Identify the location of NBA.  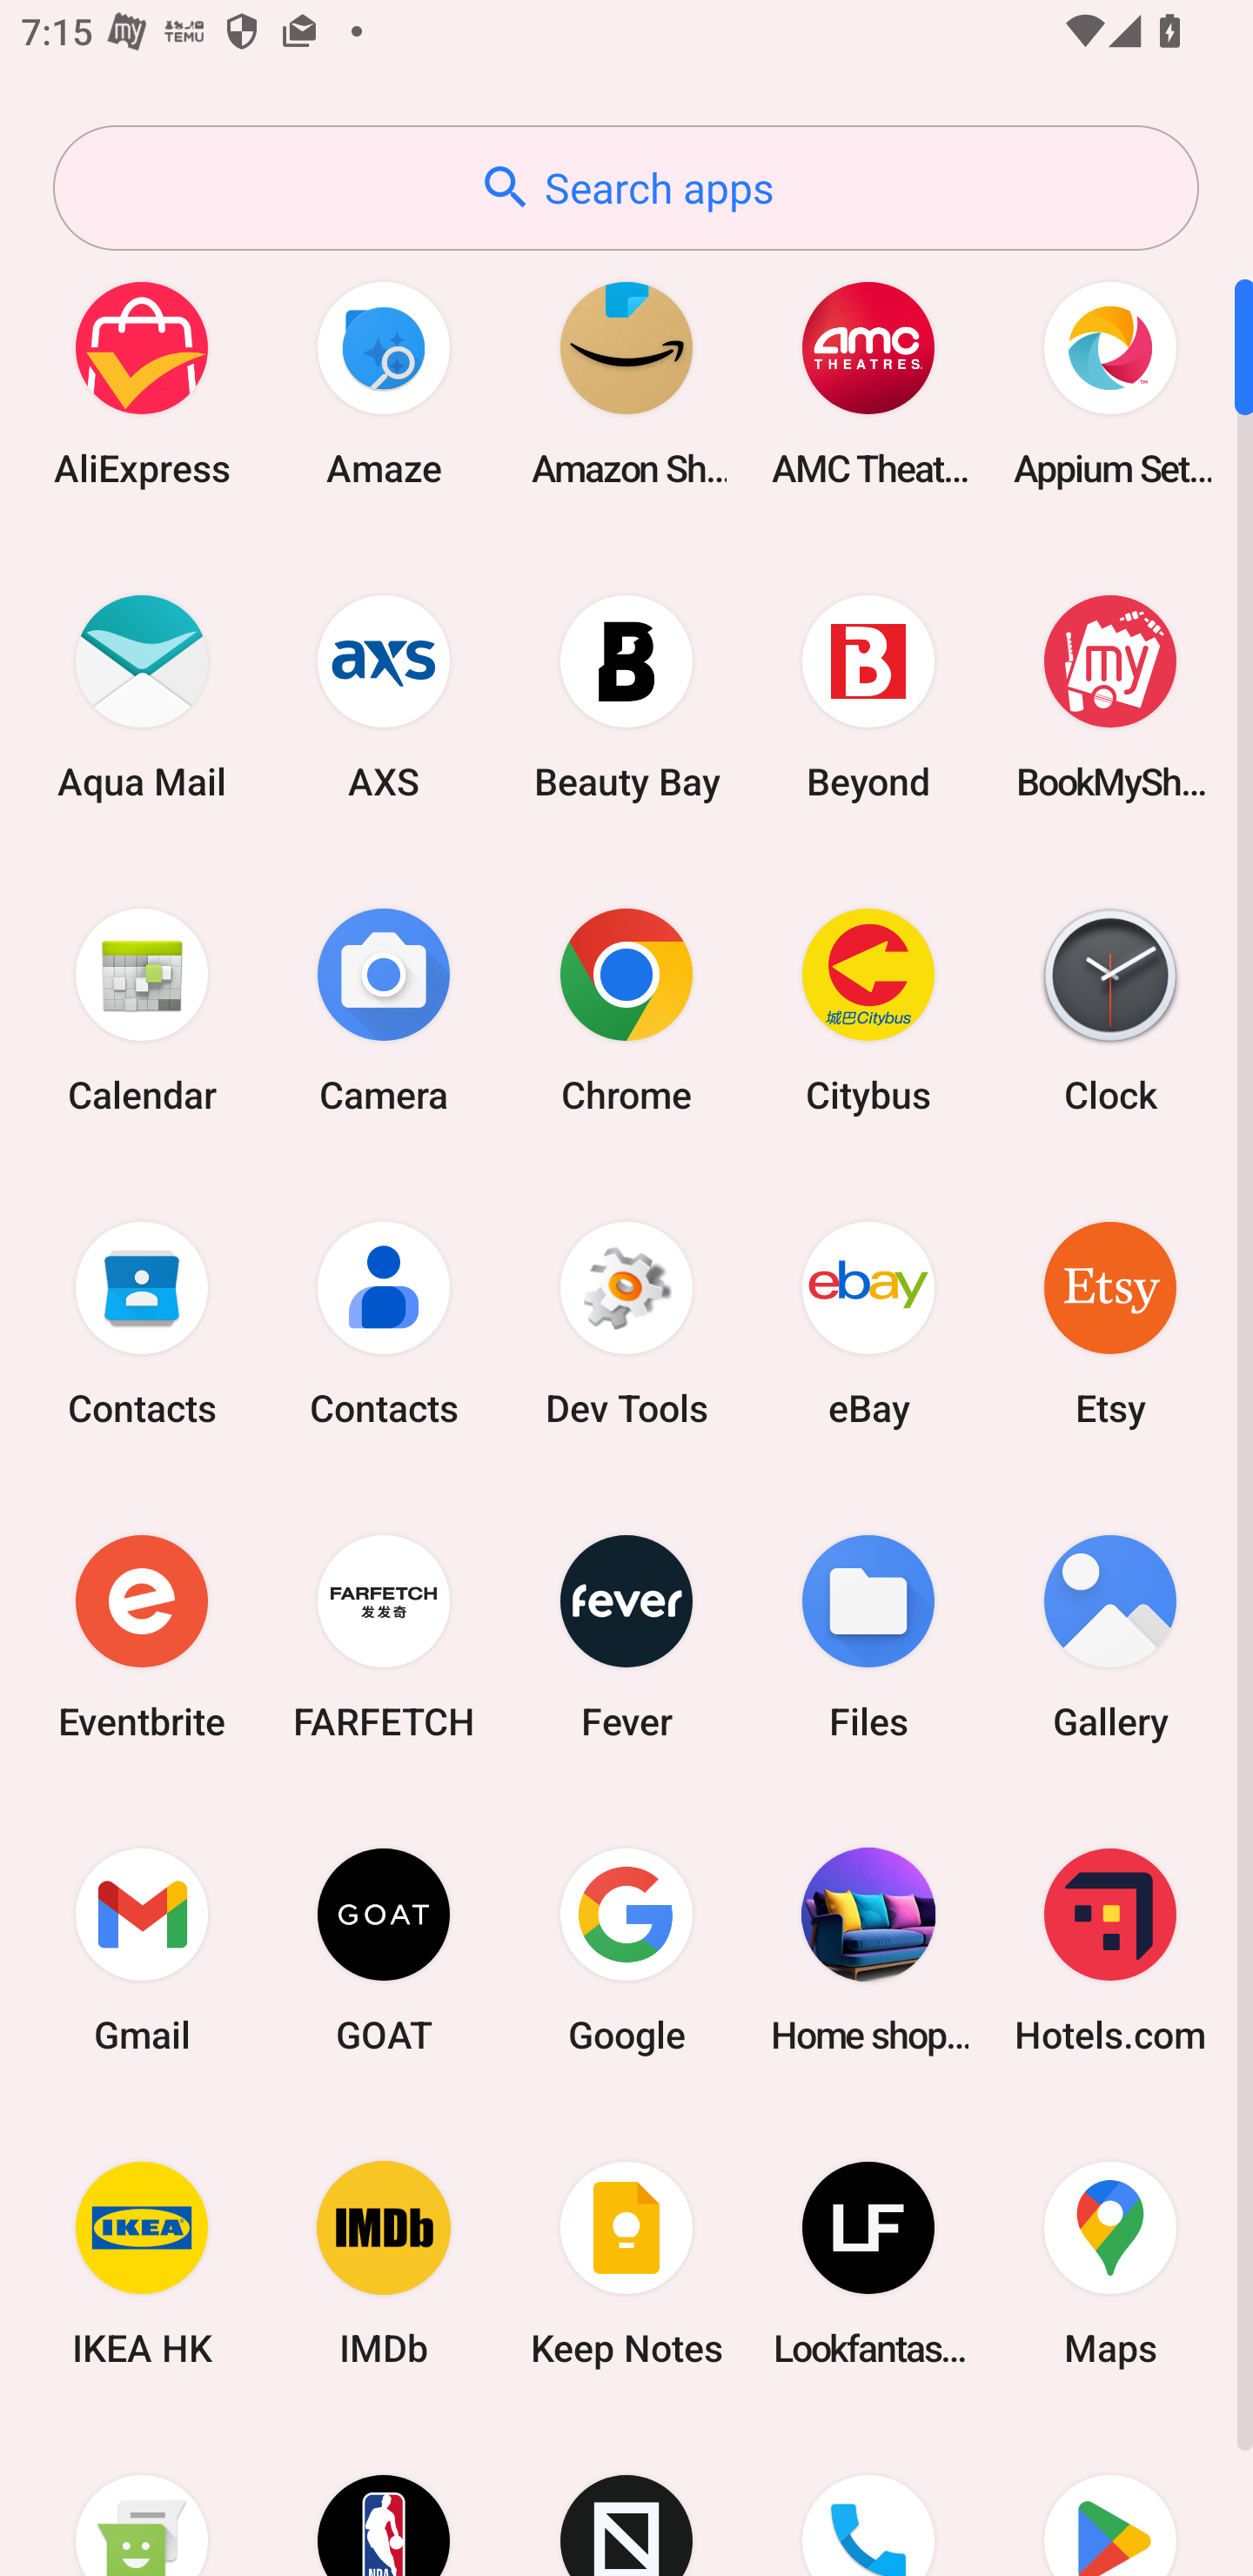
(384, 2499).